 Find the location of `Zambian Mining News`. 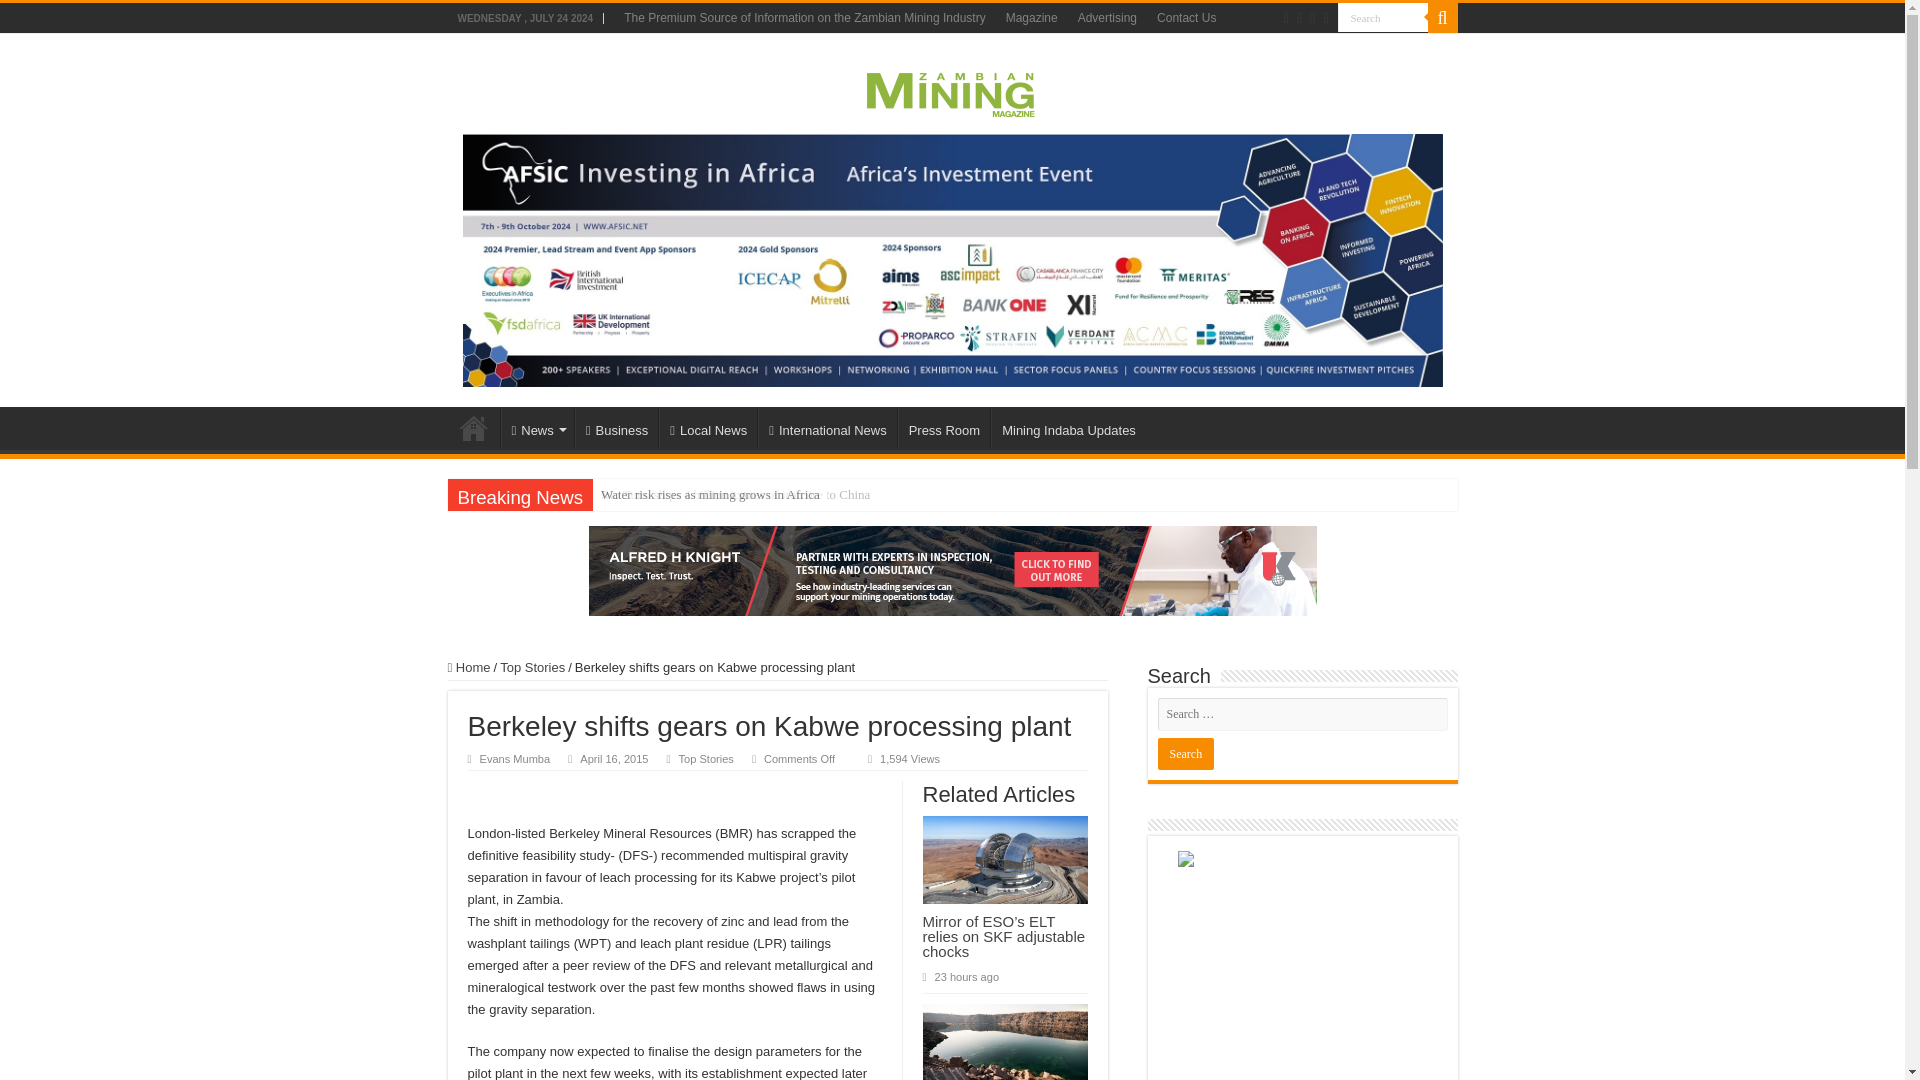

Zambian Mining News is located at coordinates (953, 90).